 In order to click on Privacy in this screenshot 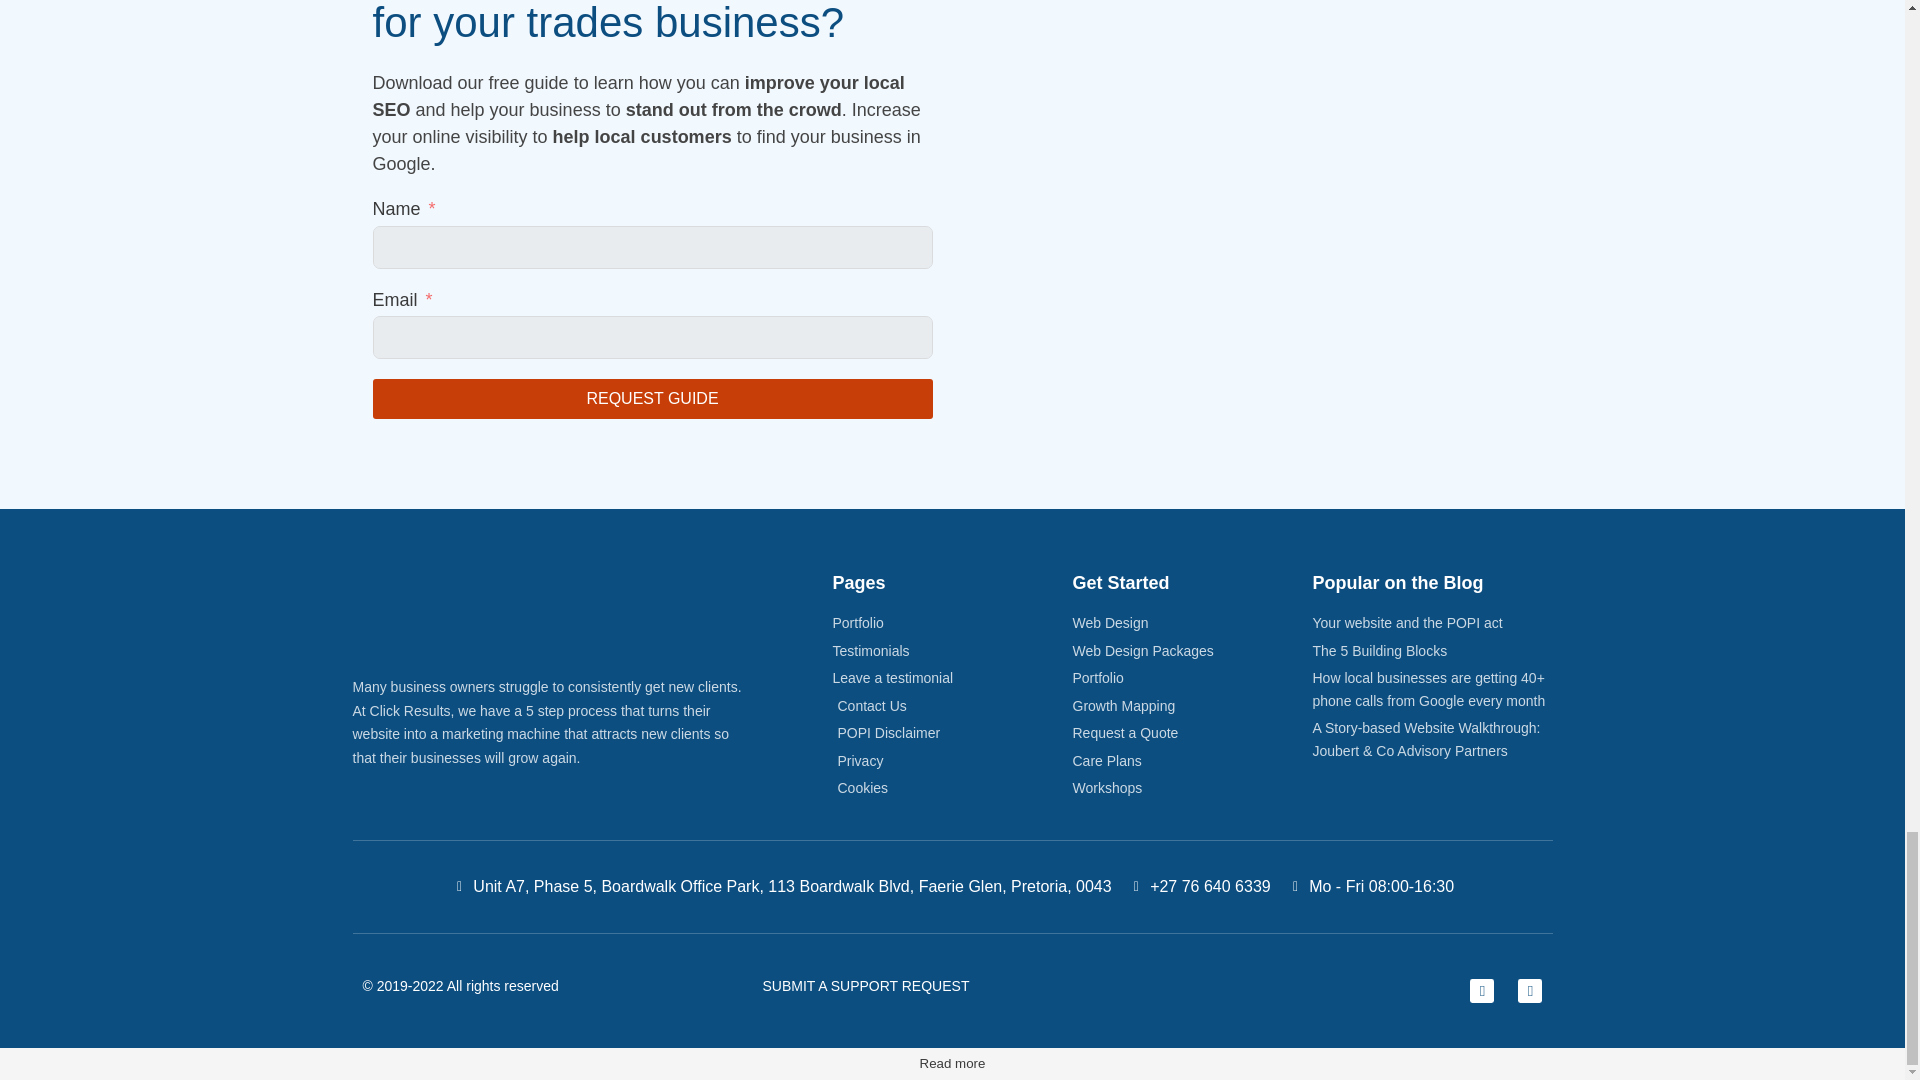, I will do `click(951, 761)`.